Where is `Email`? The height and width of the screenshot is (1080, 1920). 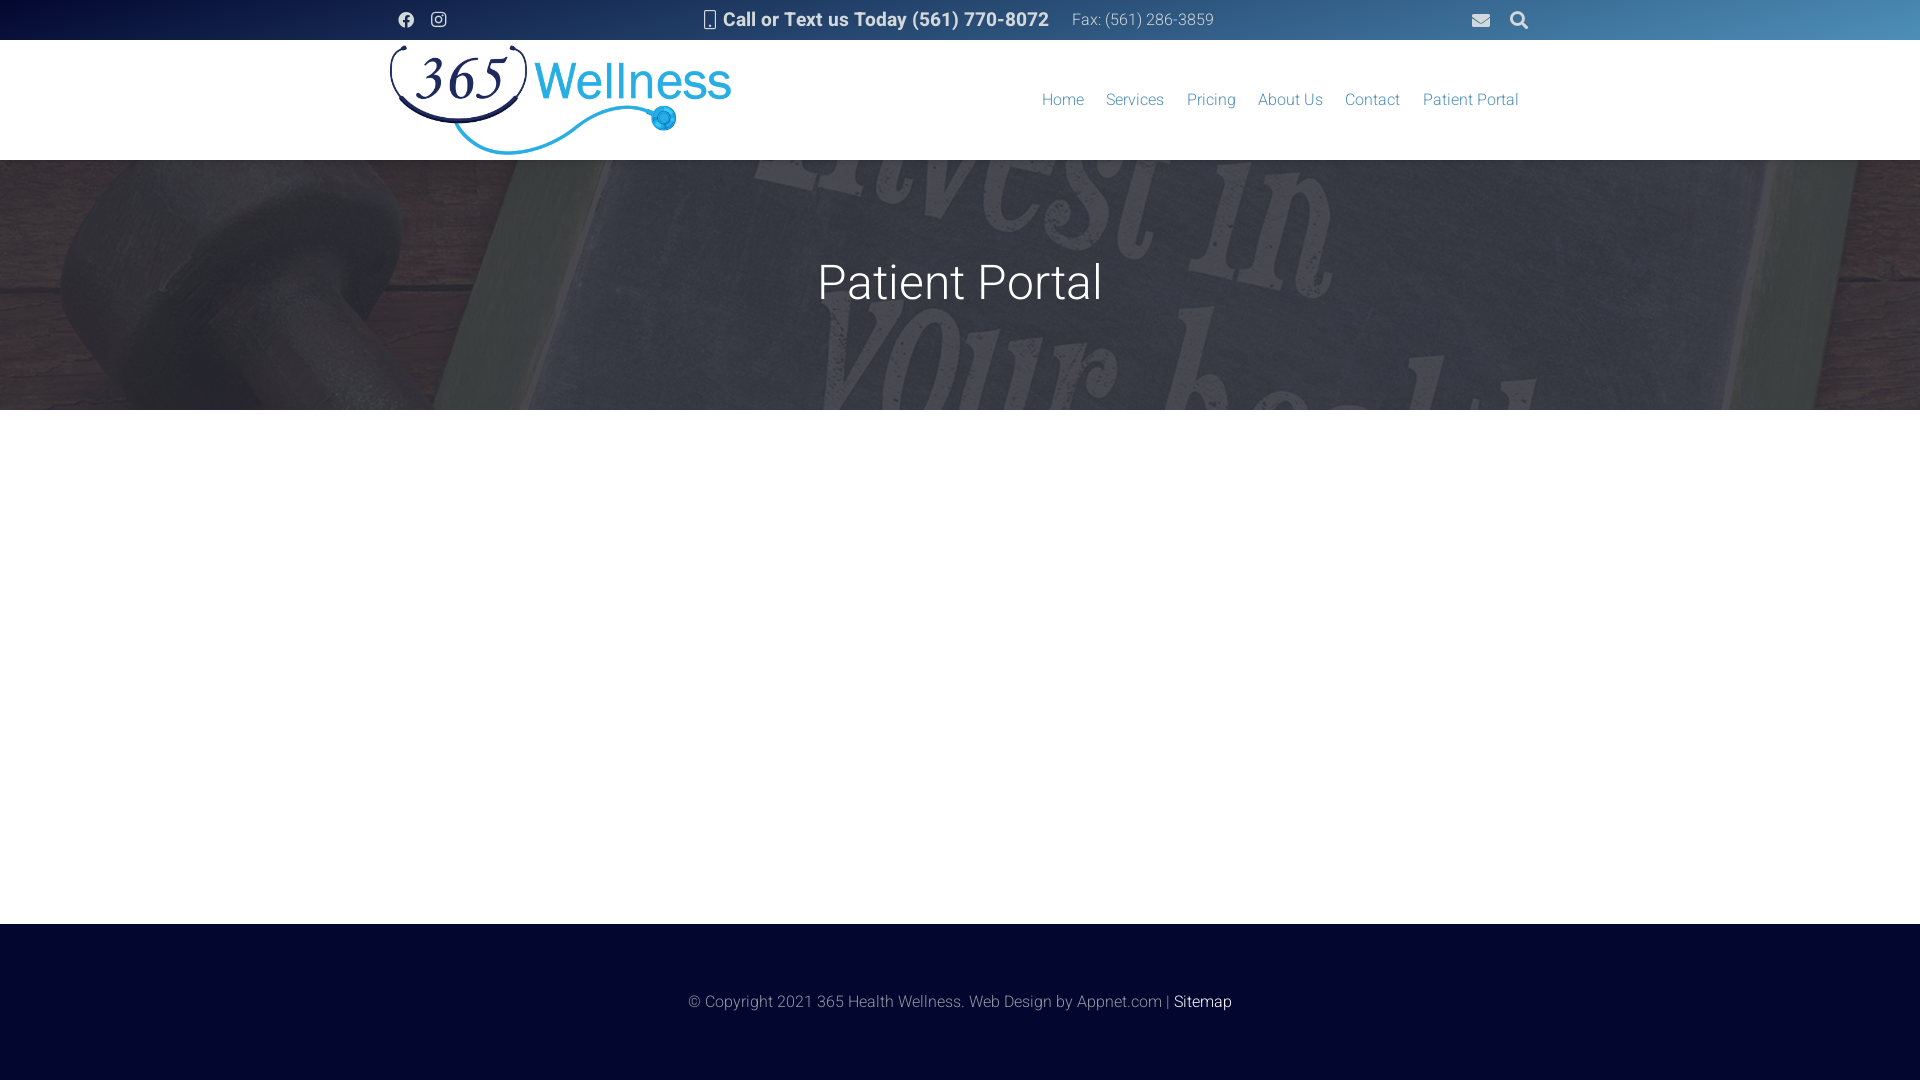
Email is located at coordinates (1481, 20).